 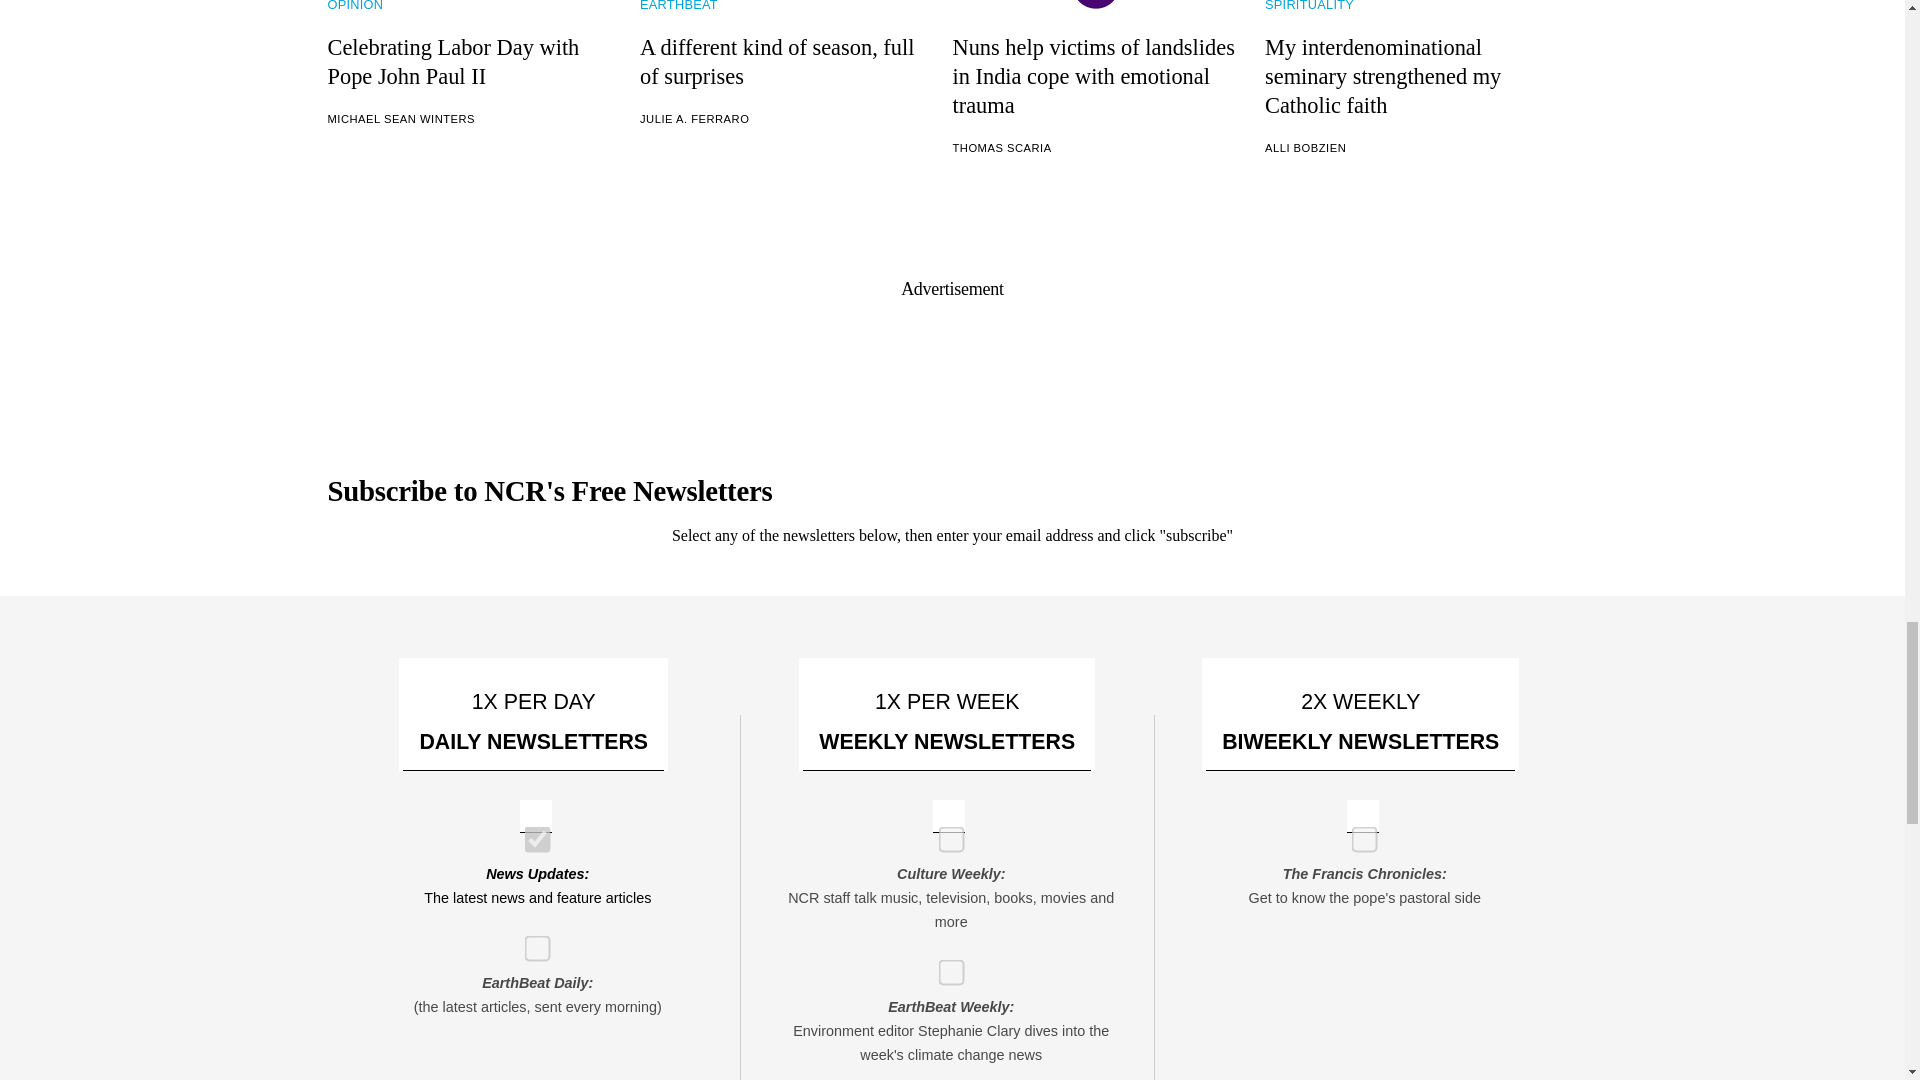 I want to click on ef6500f2d3, so click(x=944, y=966).